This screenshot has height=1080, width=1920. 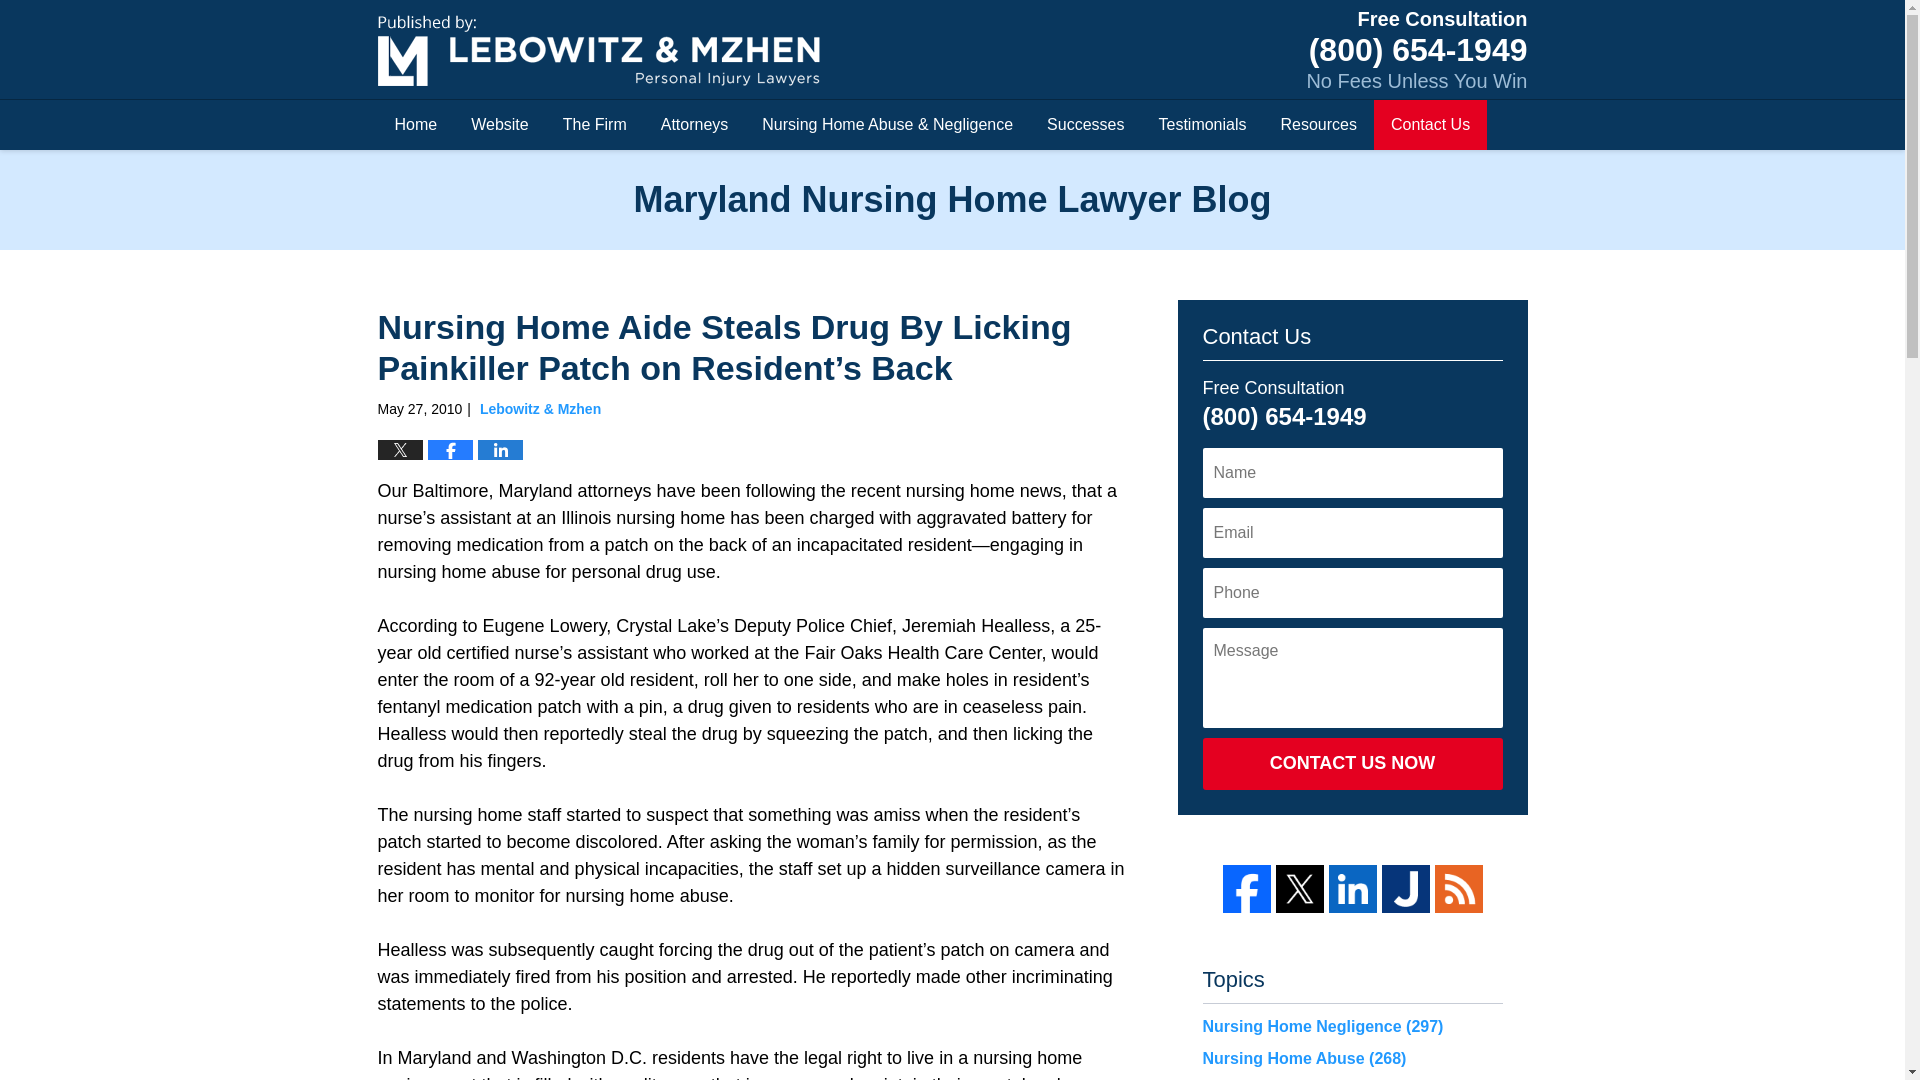 What do you see at coordinates (1245, 888) in the screenshot?
I see `Facebook` at bounding box center [1245, 888].